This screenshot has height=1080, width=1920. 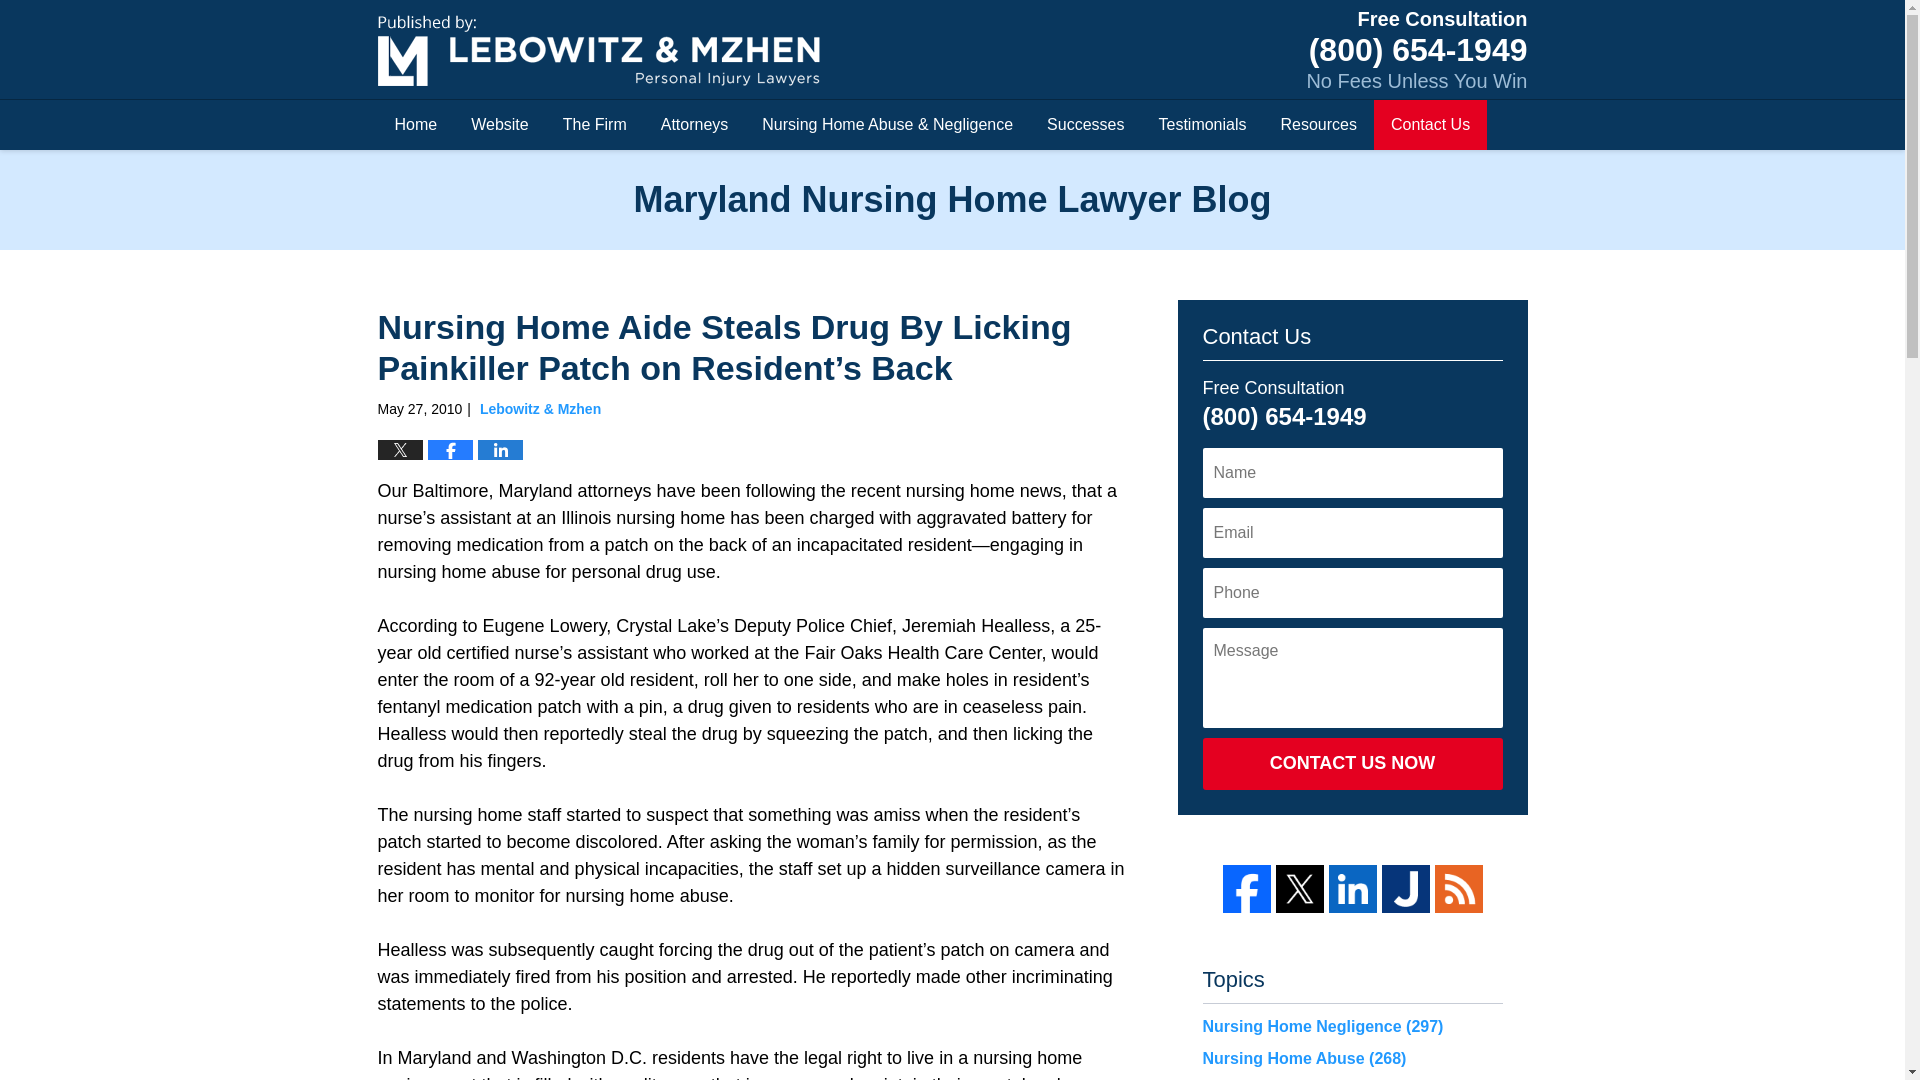 What do you see at coordinates (1245, 888) in the screenshot?
I see `Facebook` at bounding box center [1245, 888].